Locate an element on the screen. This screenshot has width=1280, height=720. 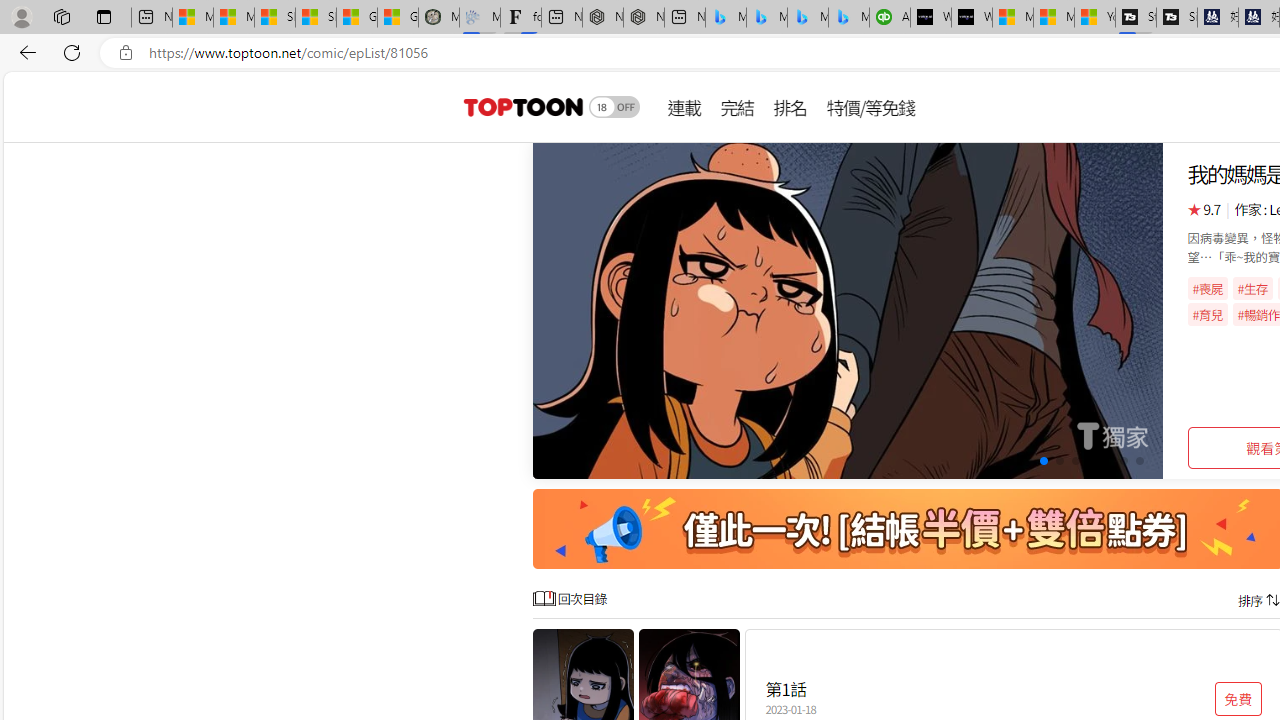
Class: swiper-slide swiper-slide-next is located at coordinates (848, 310).